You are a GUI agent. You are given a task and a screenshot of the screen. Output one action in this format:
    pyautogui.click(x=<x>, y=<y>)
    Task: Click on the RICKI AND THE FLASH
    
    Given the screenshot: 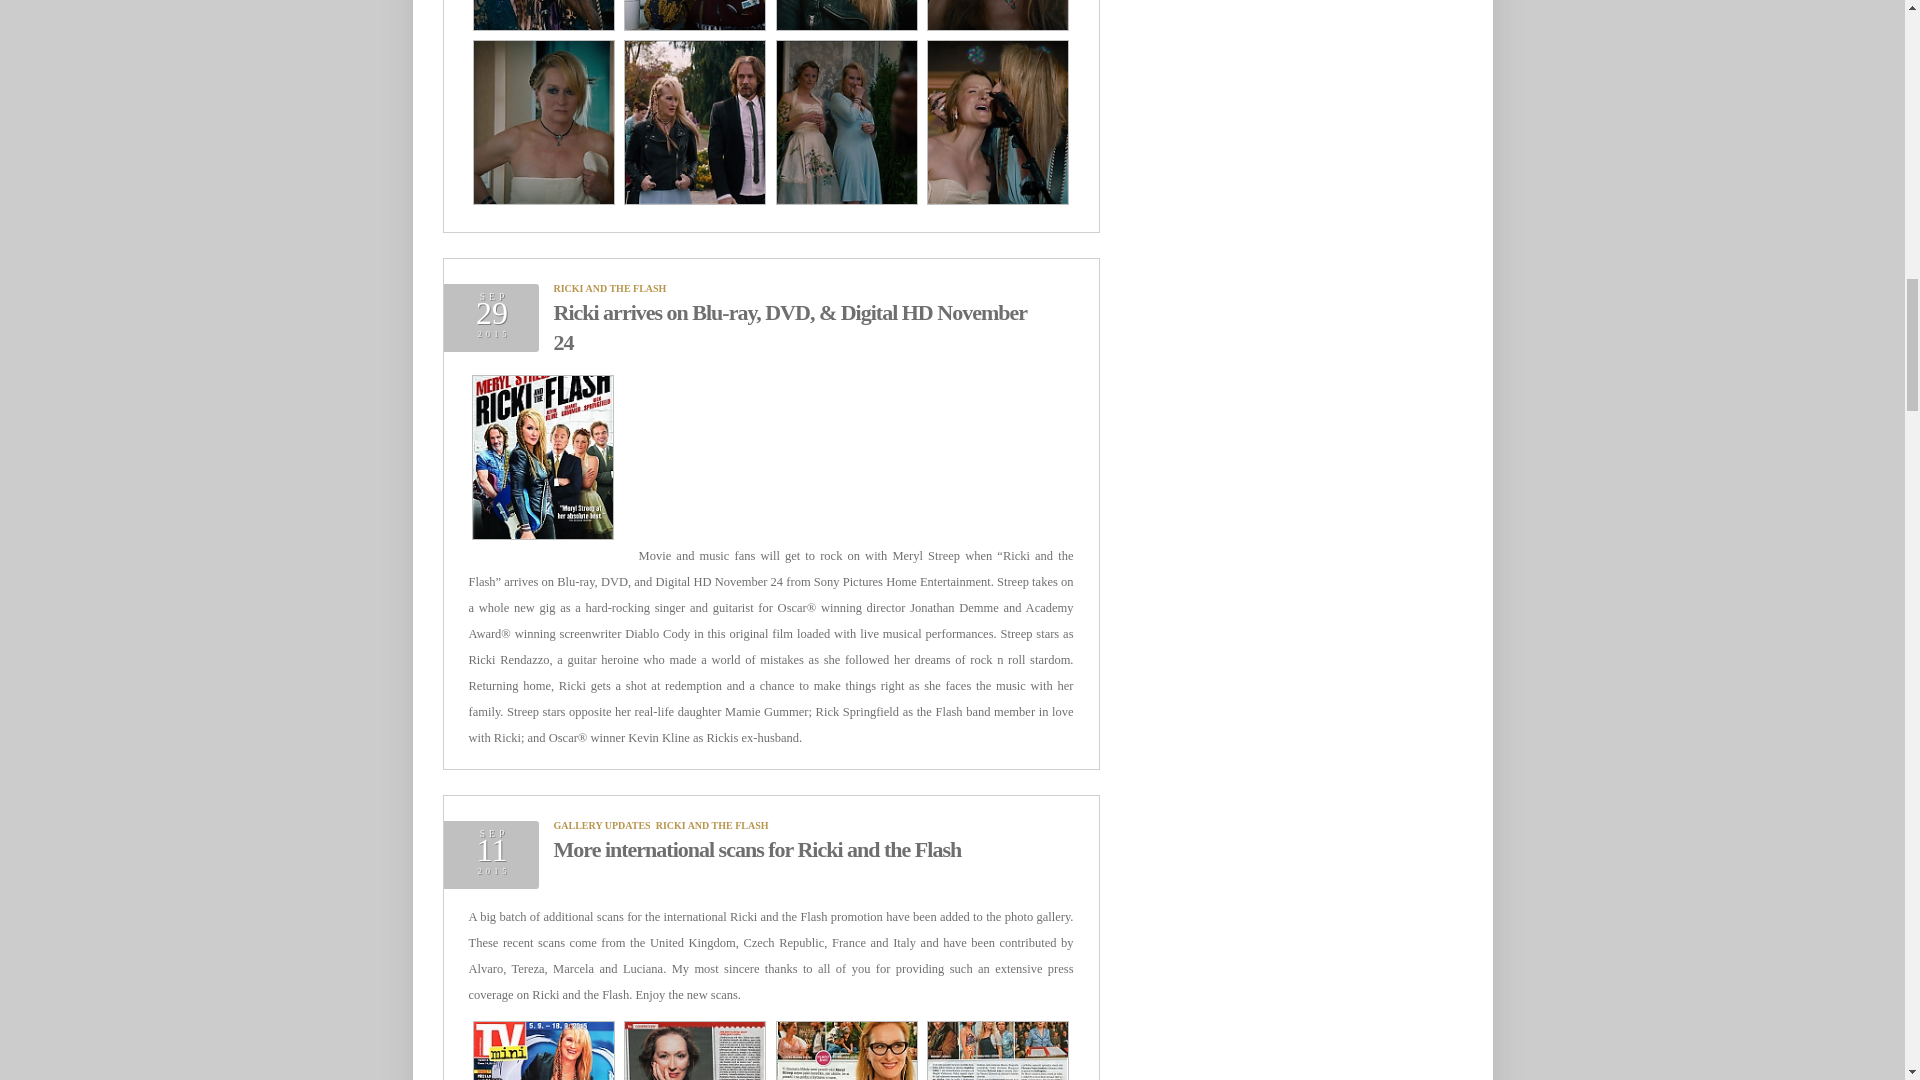 What is the action you would take?
    pyautogui.click(x=712, y=824)
    